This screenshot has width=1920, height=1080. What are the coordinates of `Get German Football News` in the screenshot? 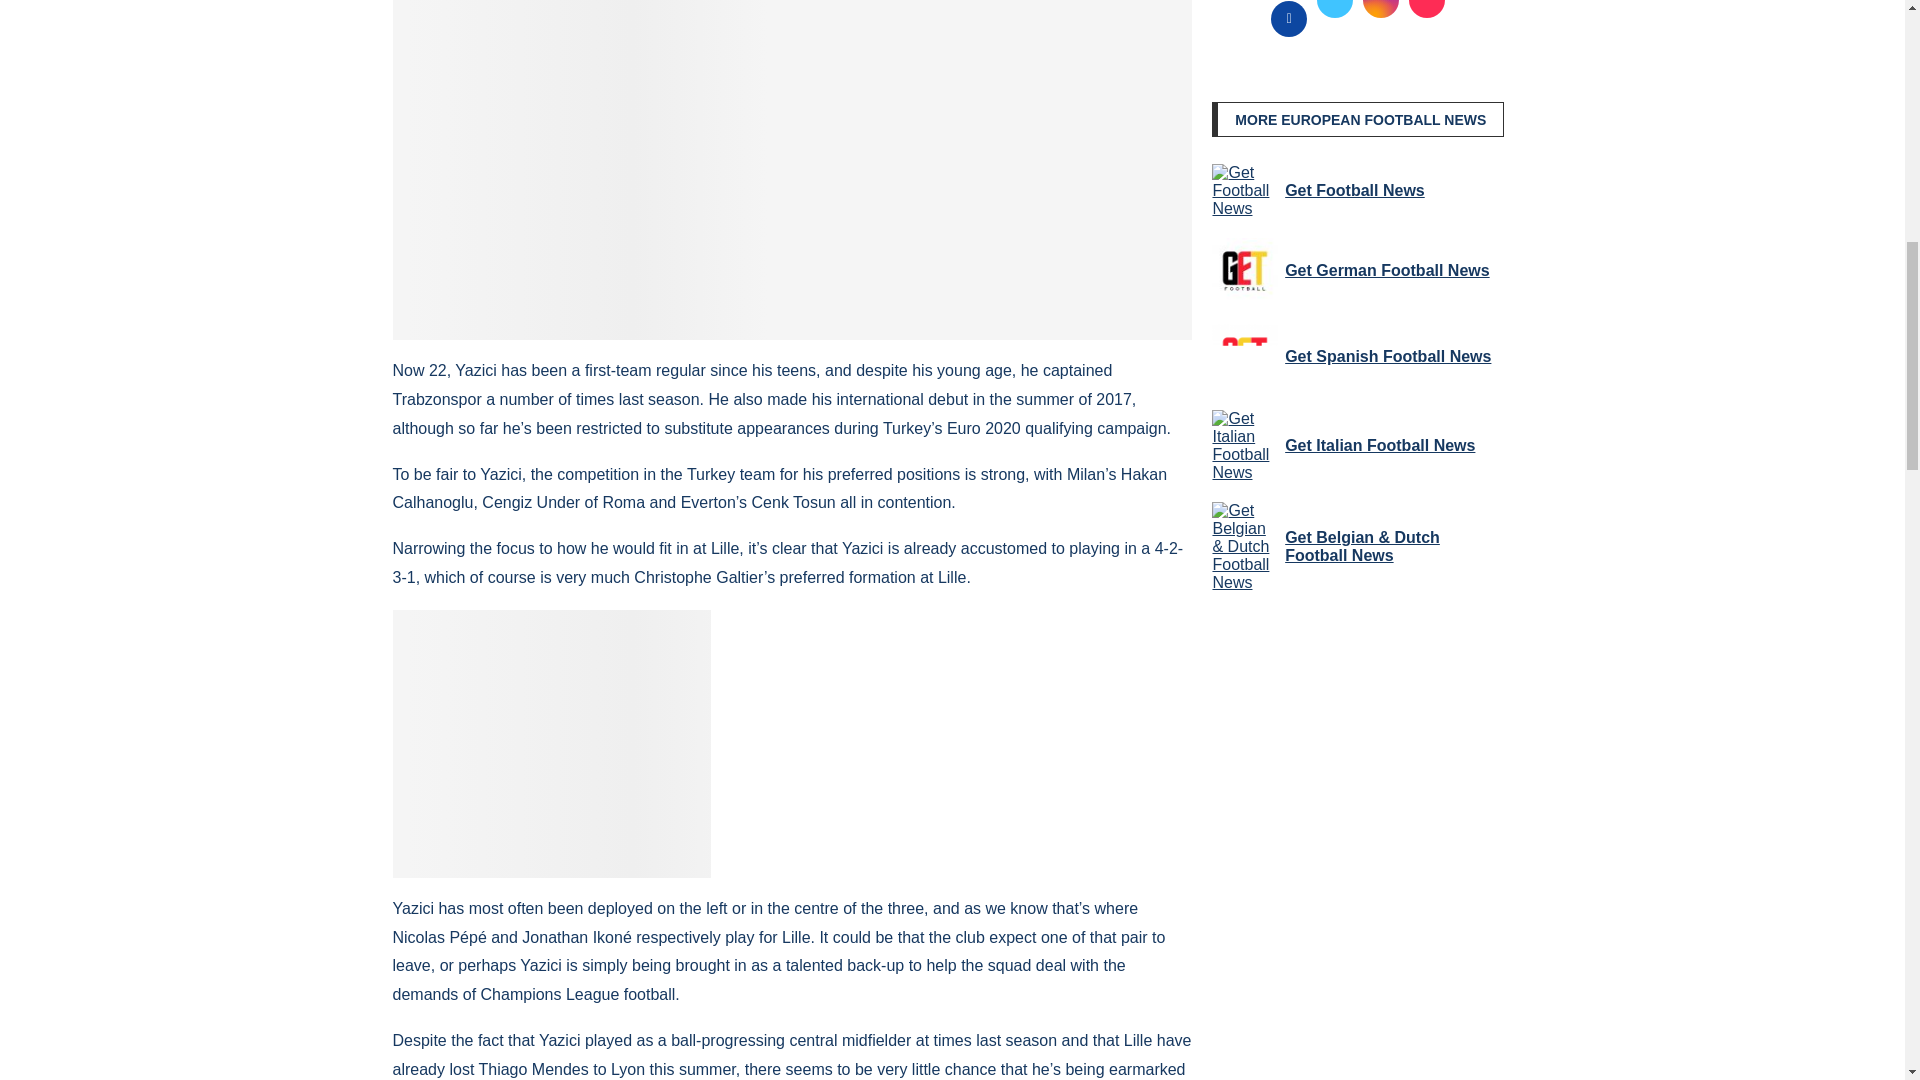 It's located at (1244, 270).